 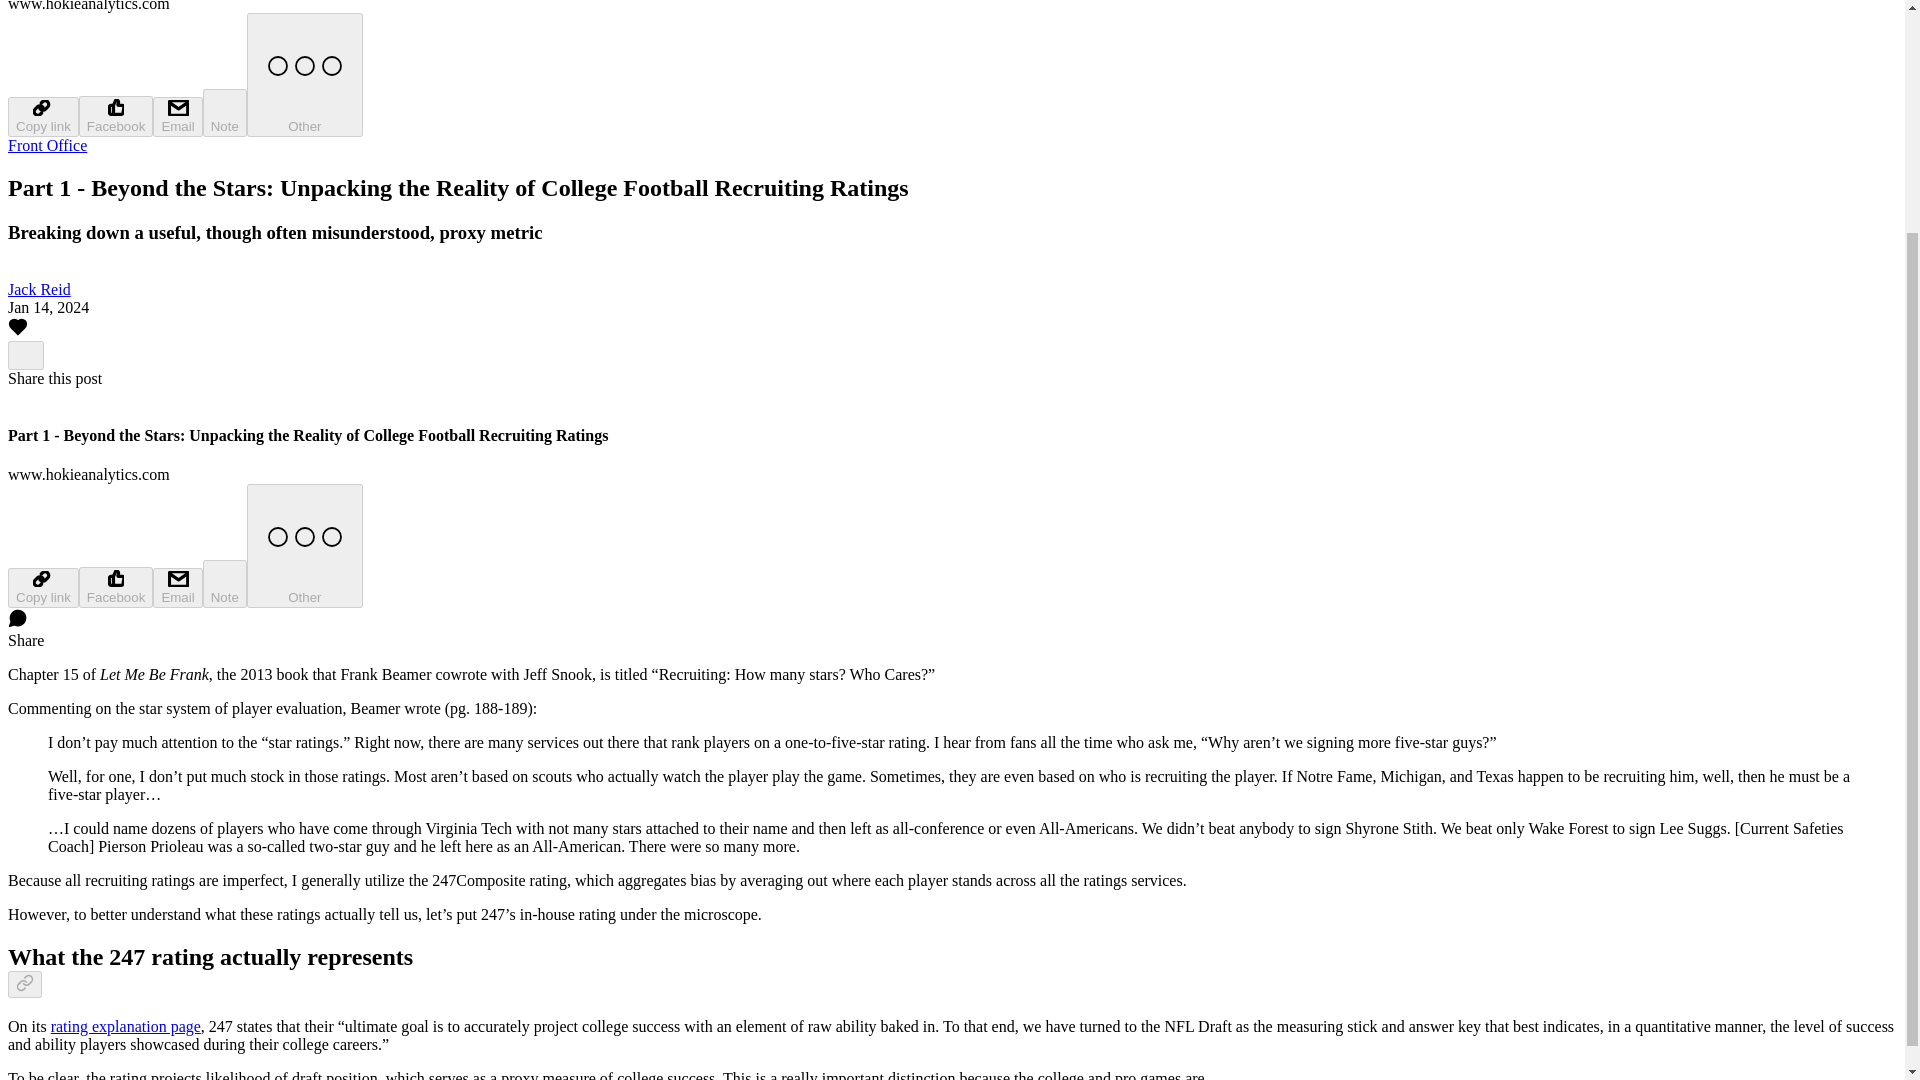 I want to click on Facebook, so click(x=116, y=116).